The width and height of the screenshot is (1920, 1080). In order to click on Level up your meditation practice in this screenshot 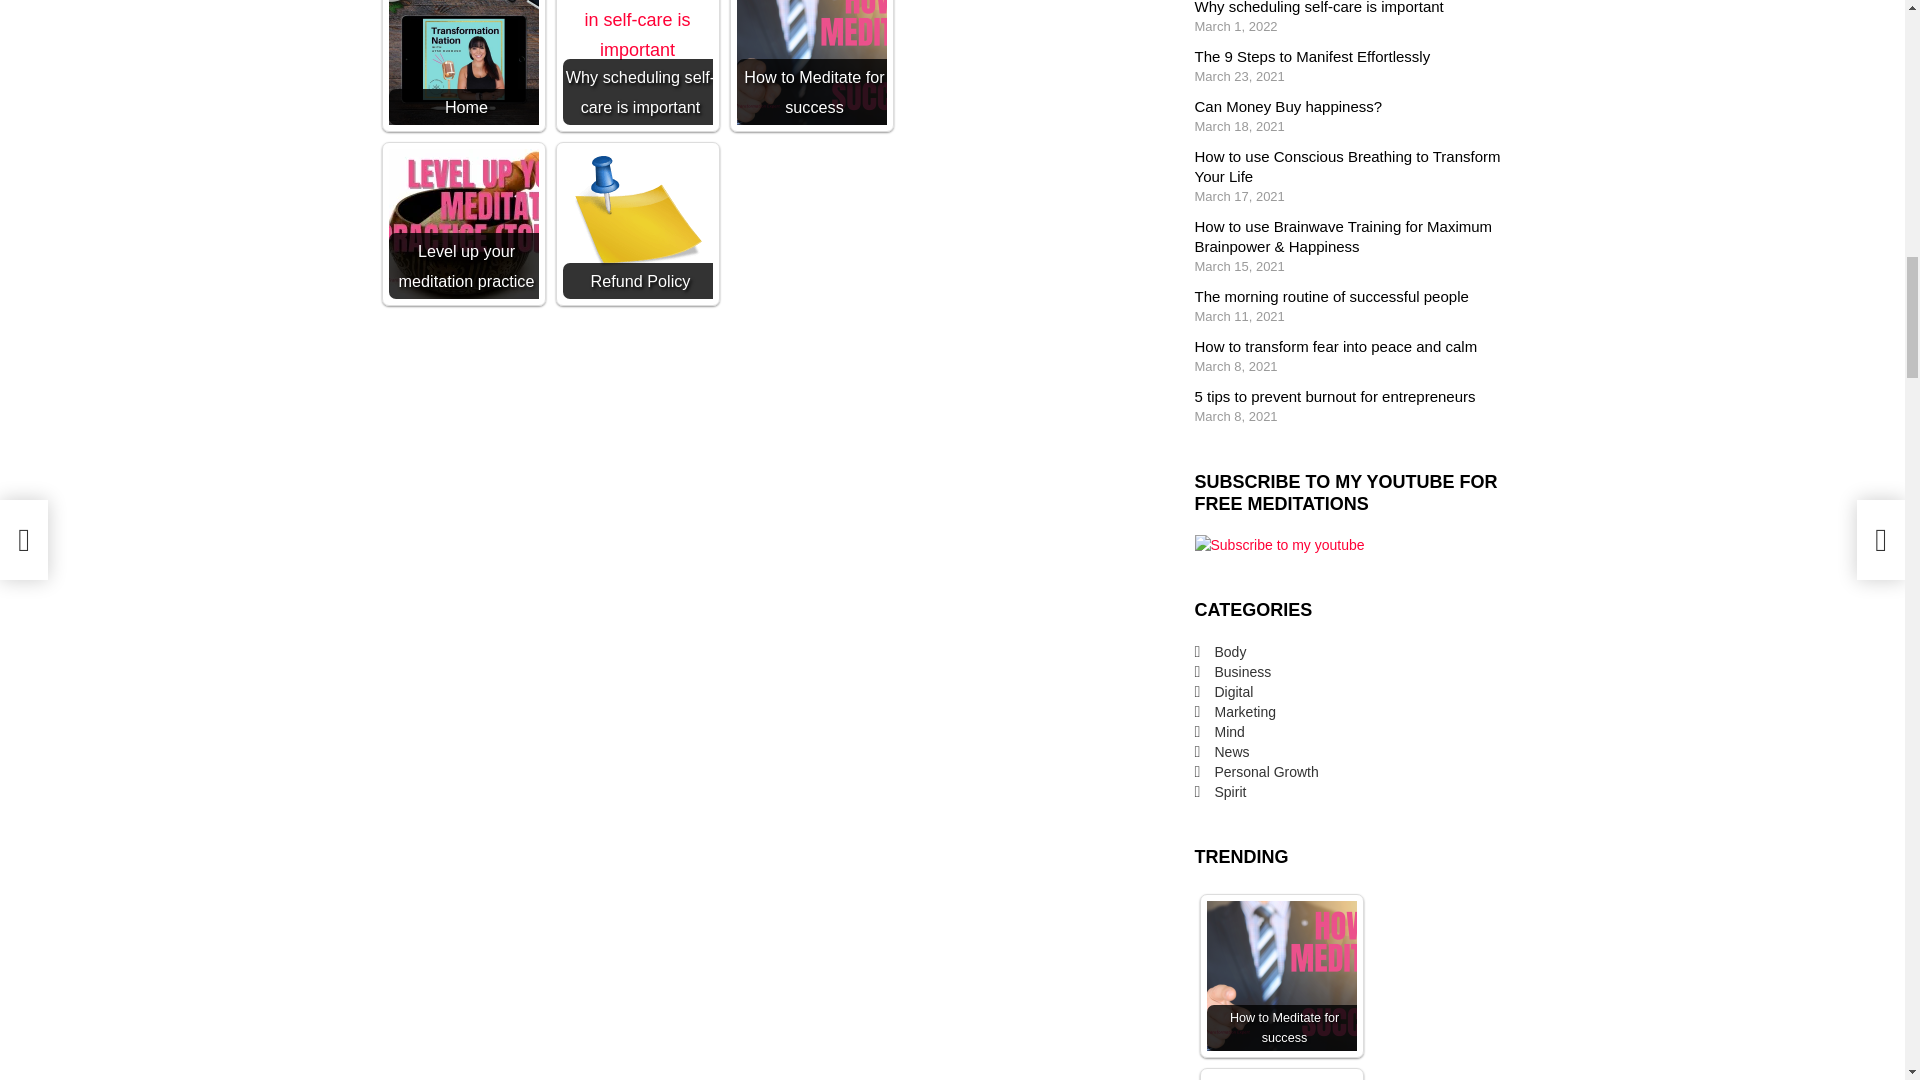, I will do `click(462, 224)`.